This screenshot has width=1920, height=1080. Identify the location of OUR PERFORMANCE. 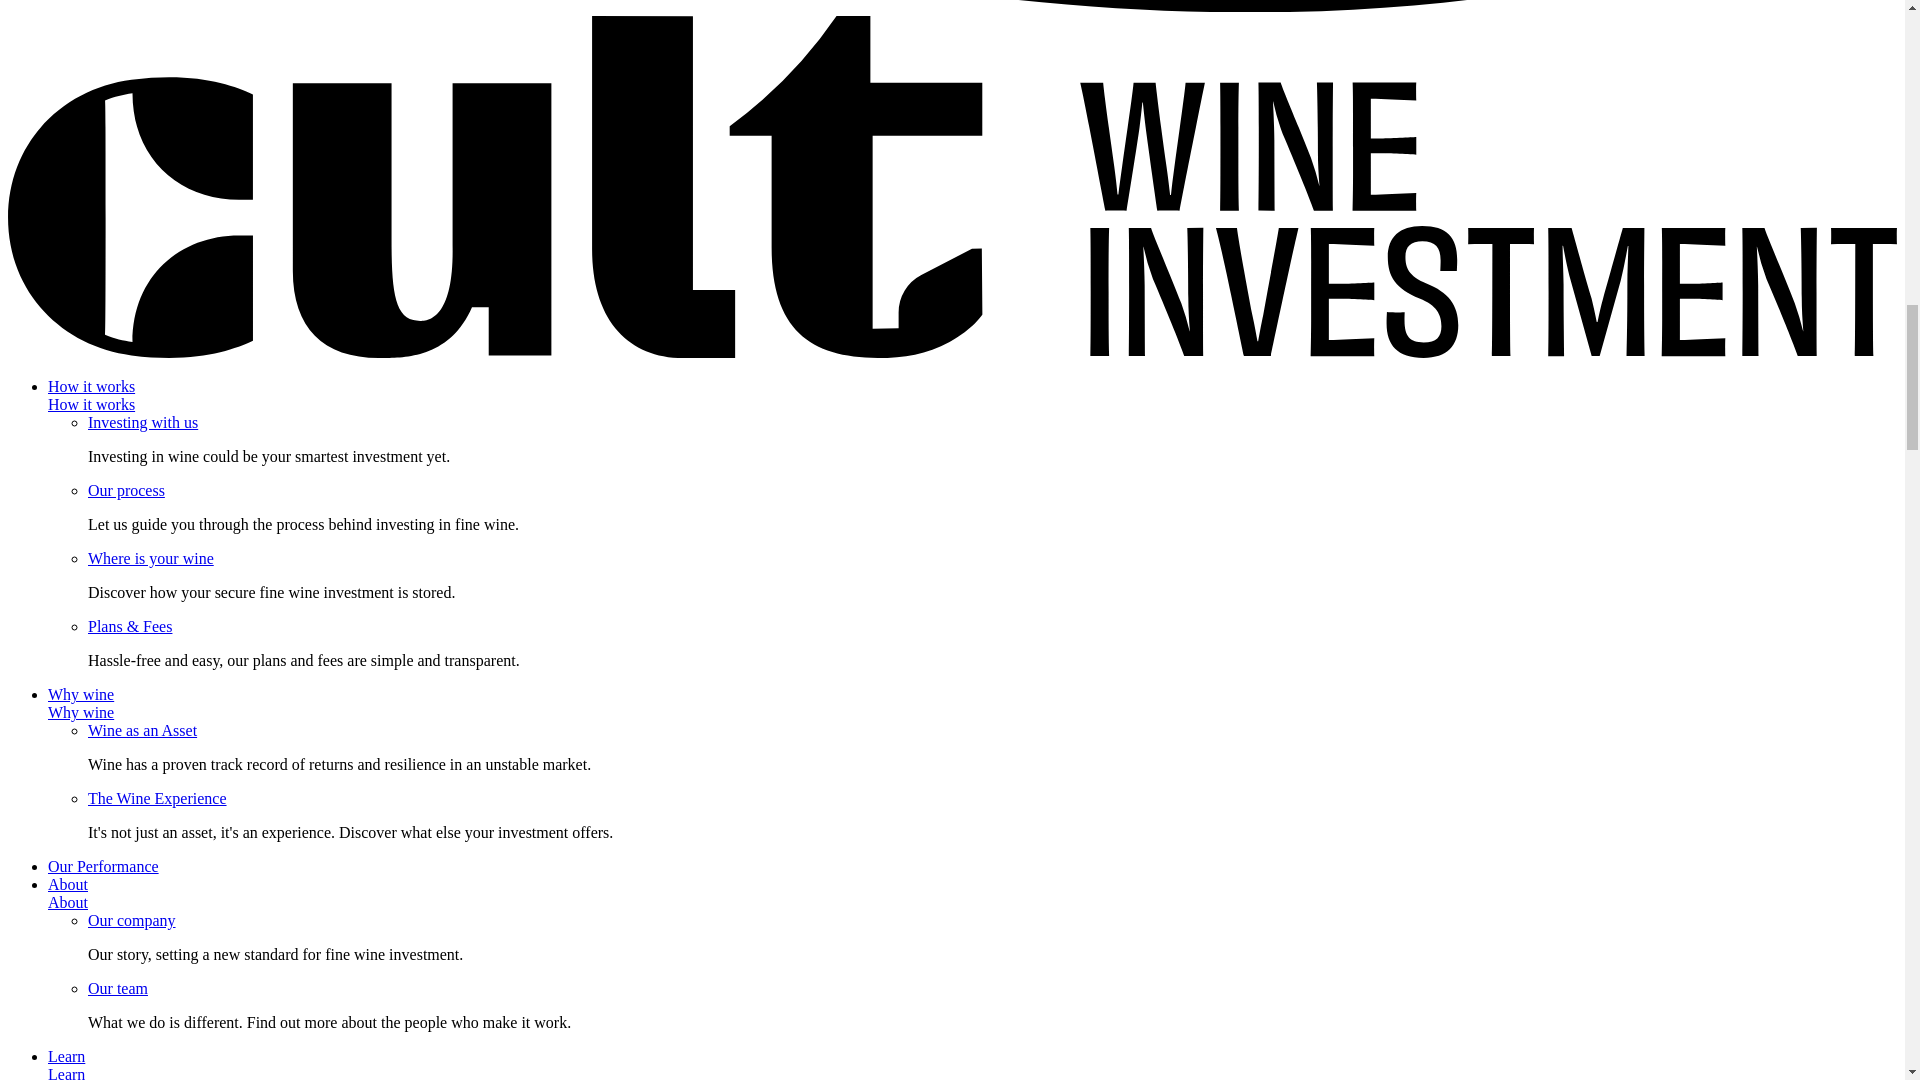
(690, 40).